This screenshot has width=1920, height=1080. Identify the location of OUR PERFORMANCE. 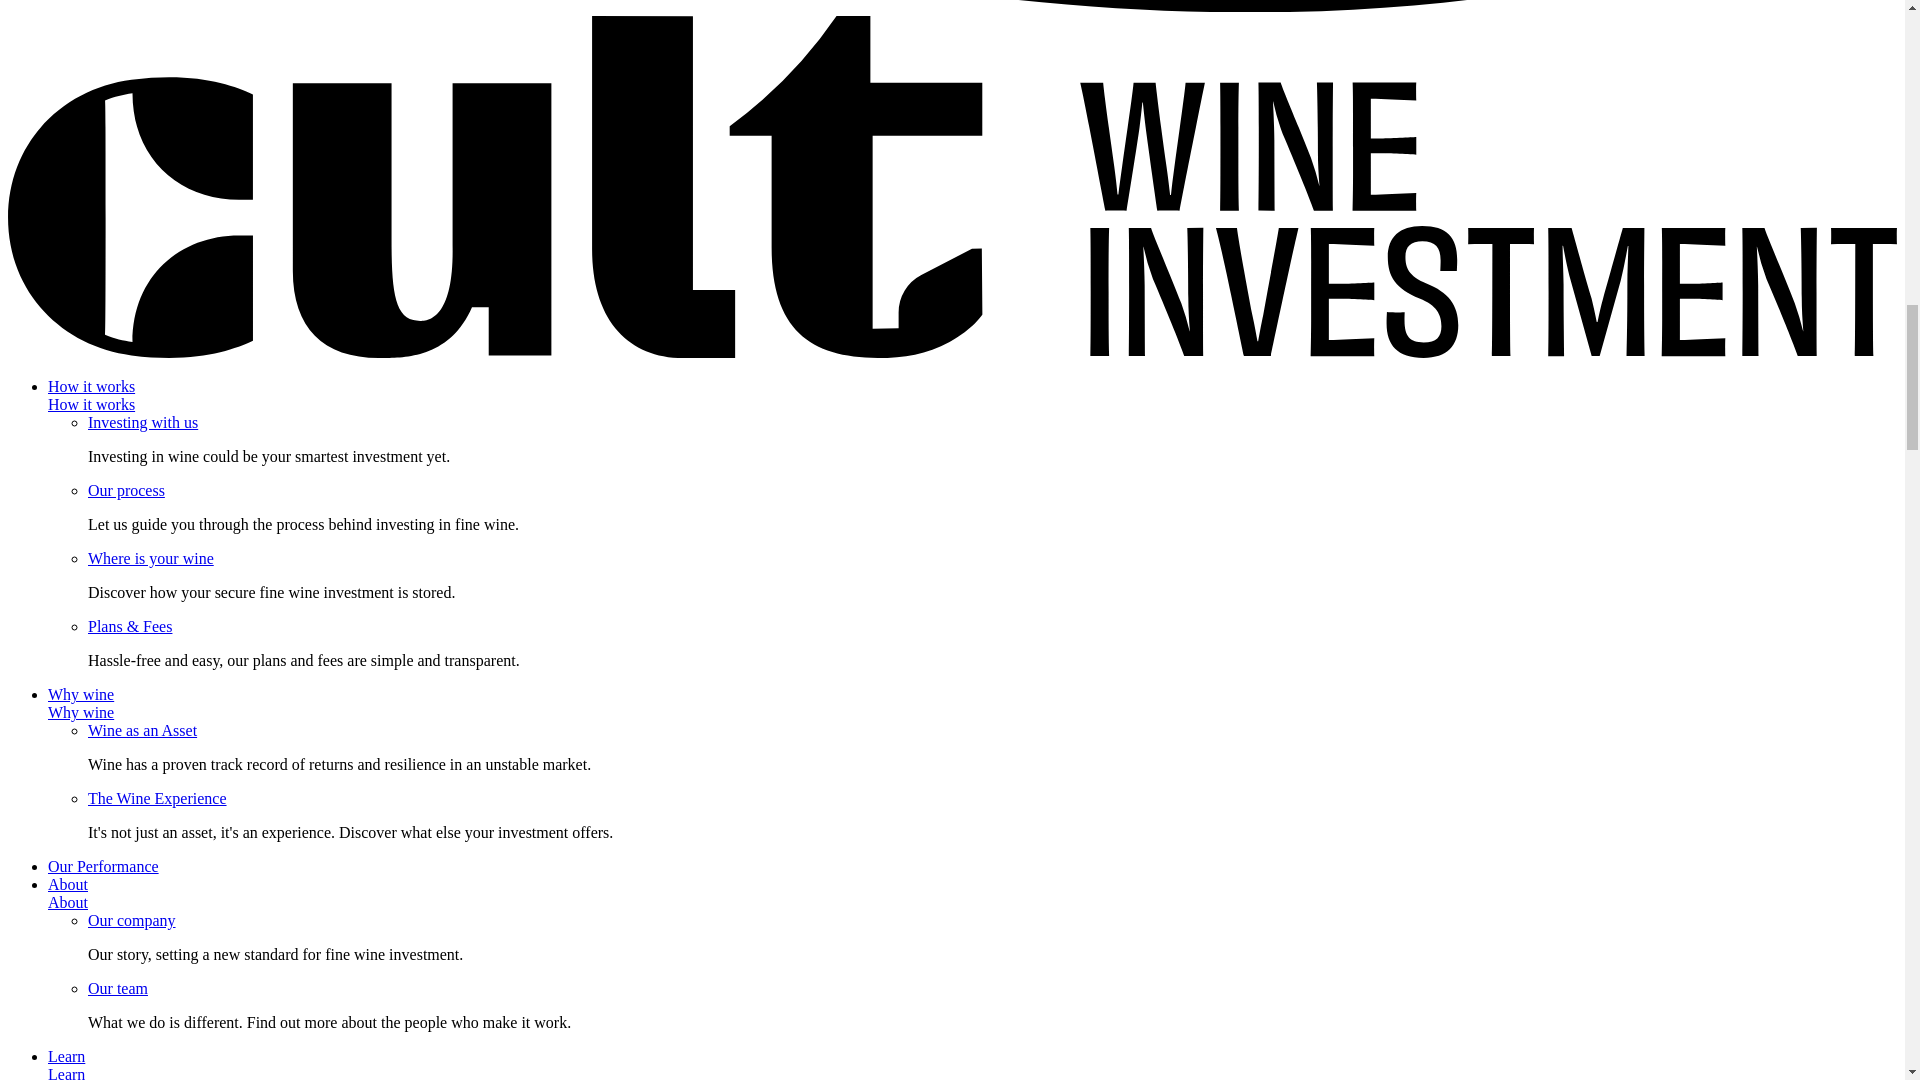
(690, 40).